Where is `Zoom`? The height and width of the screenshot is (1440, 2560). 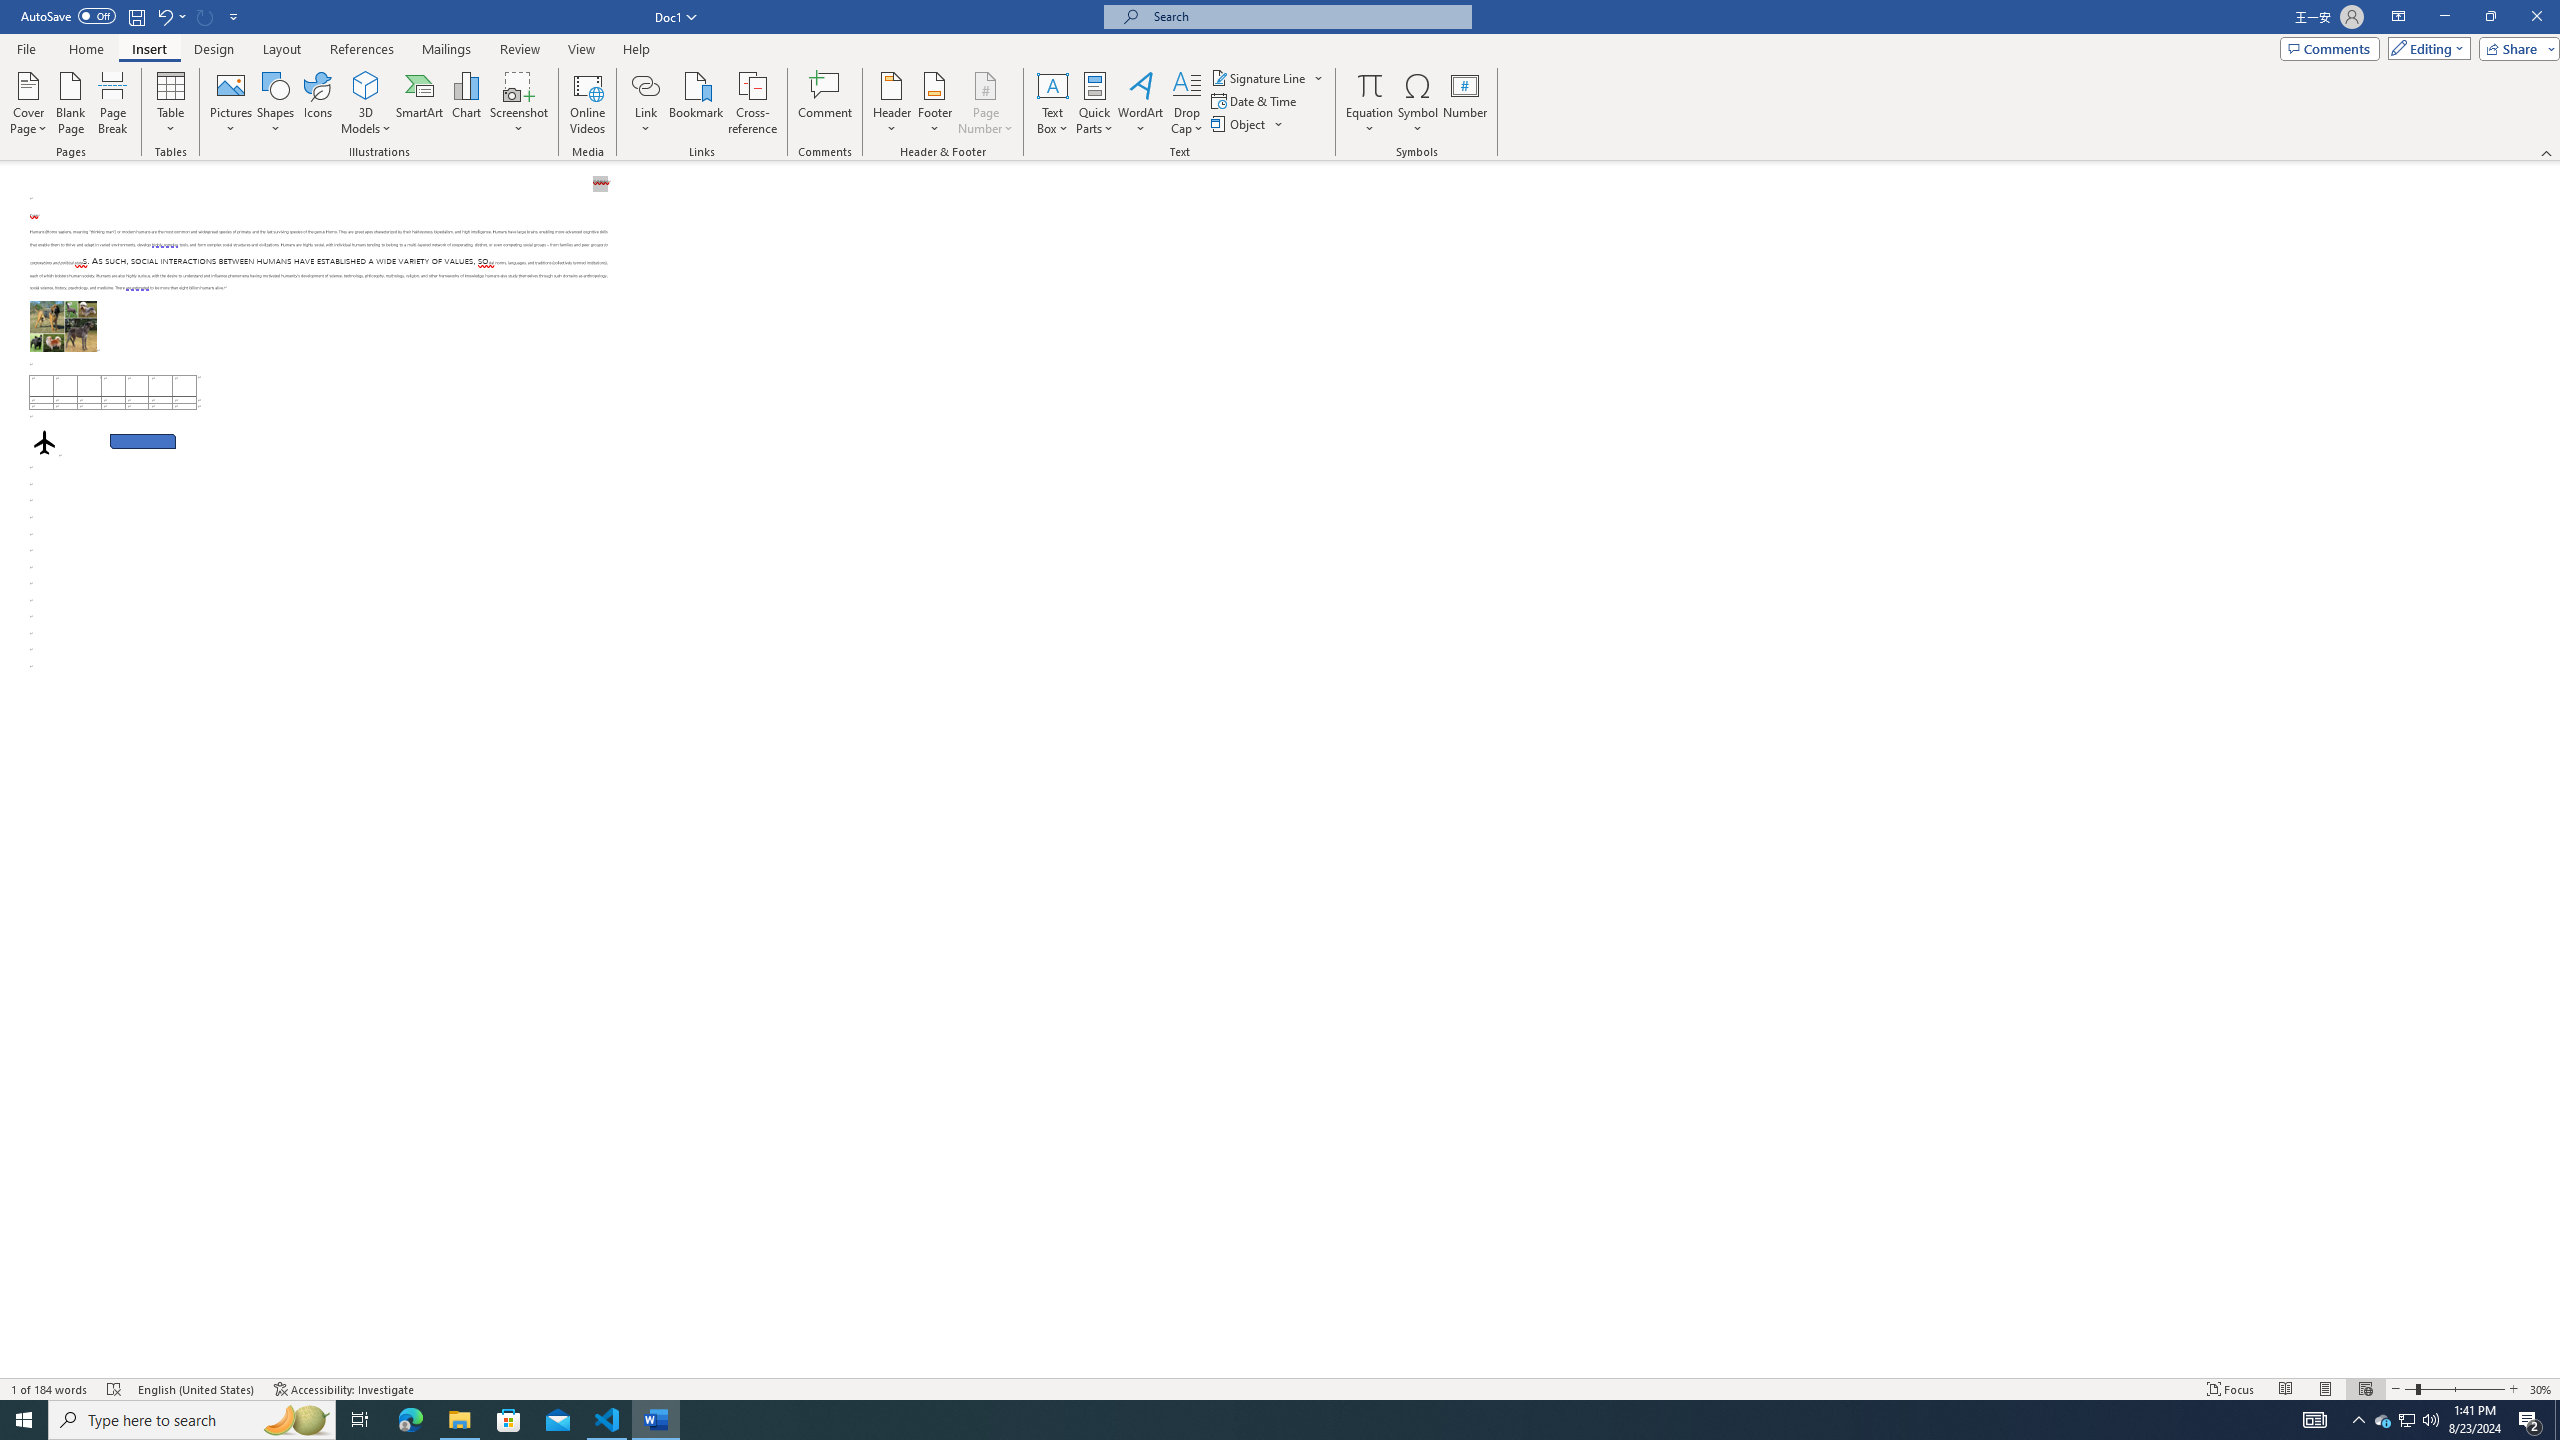
Zoom is located at coordinates (2454, 1389).